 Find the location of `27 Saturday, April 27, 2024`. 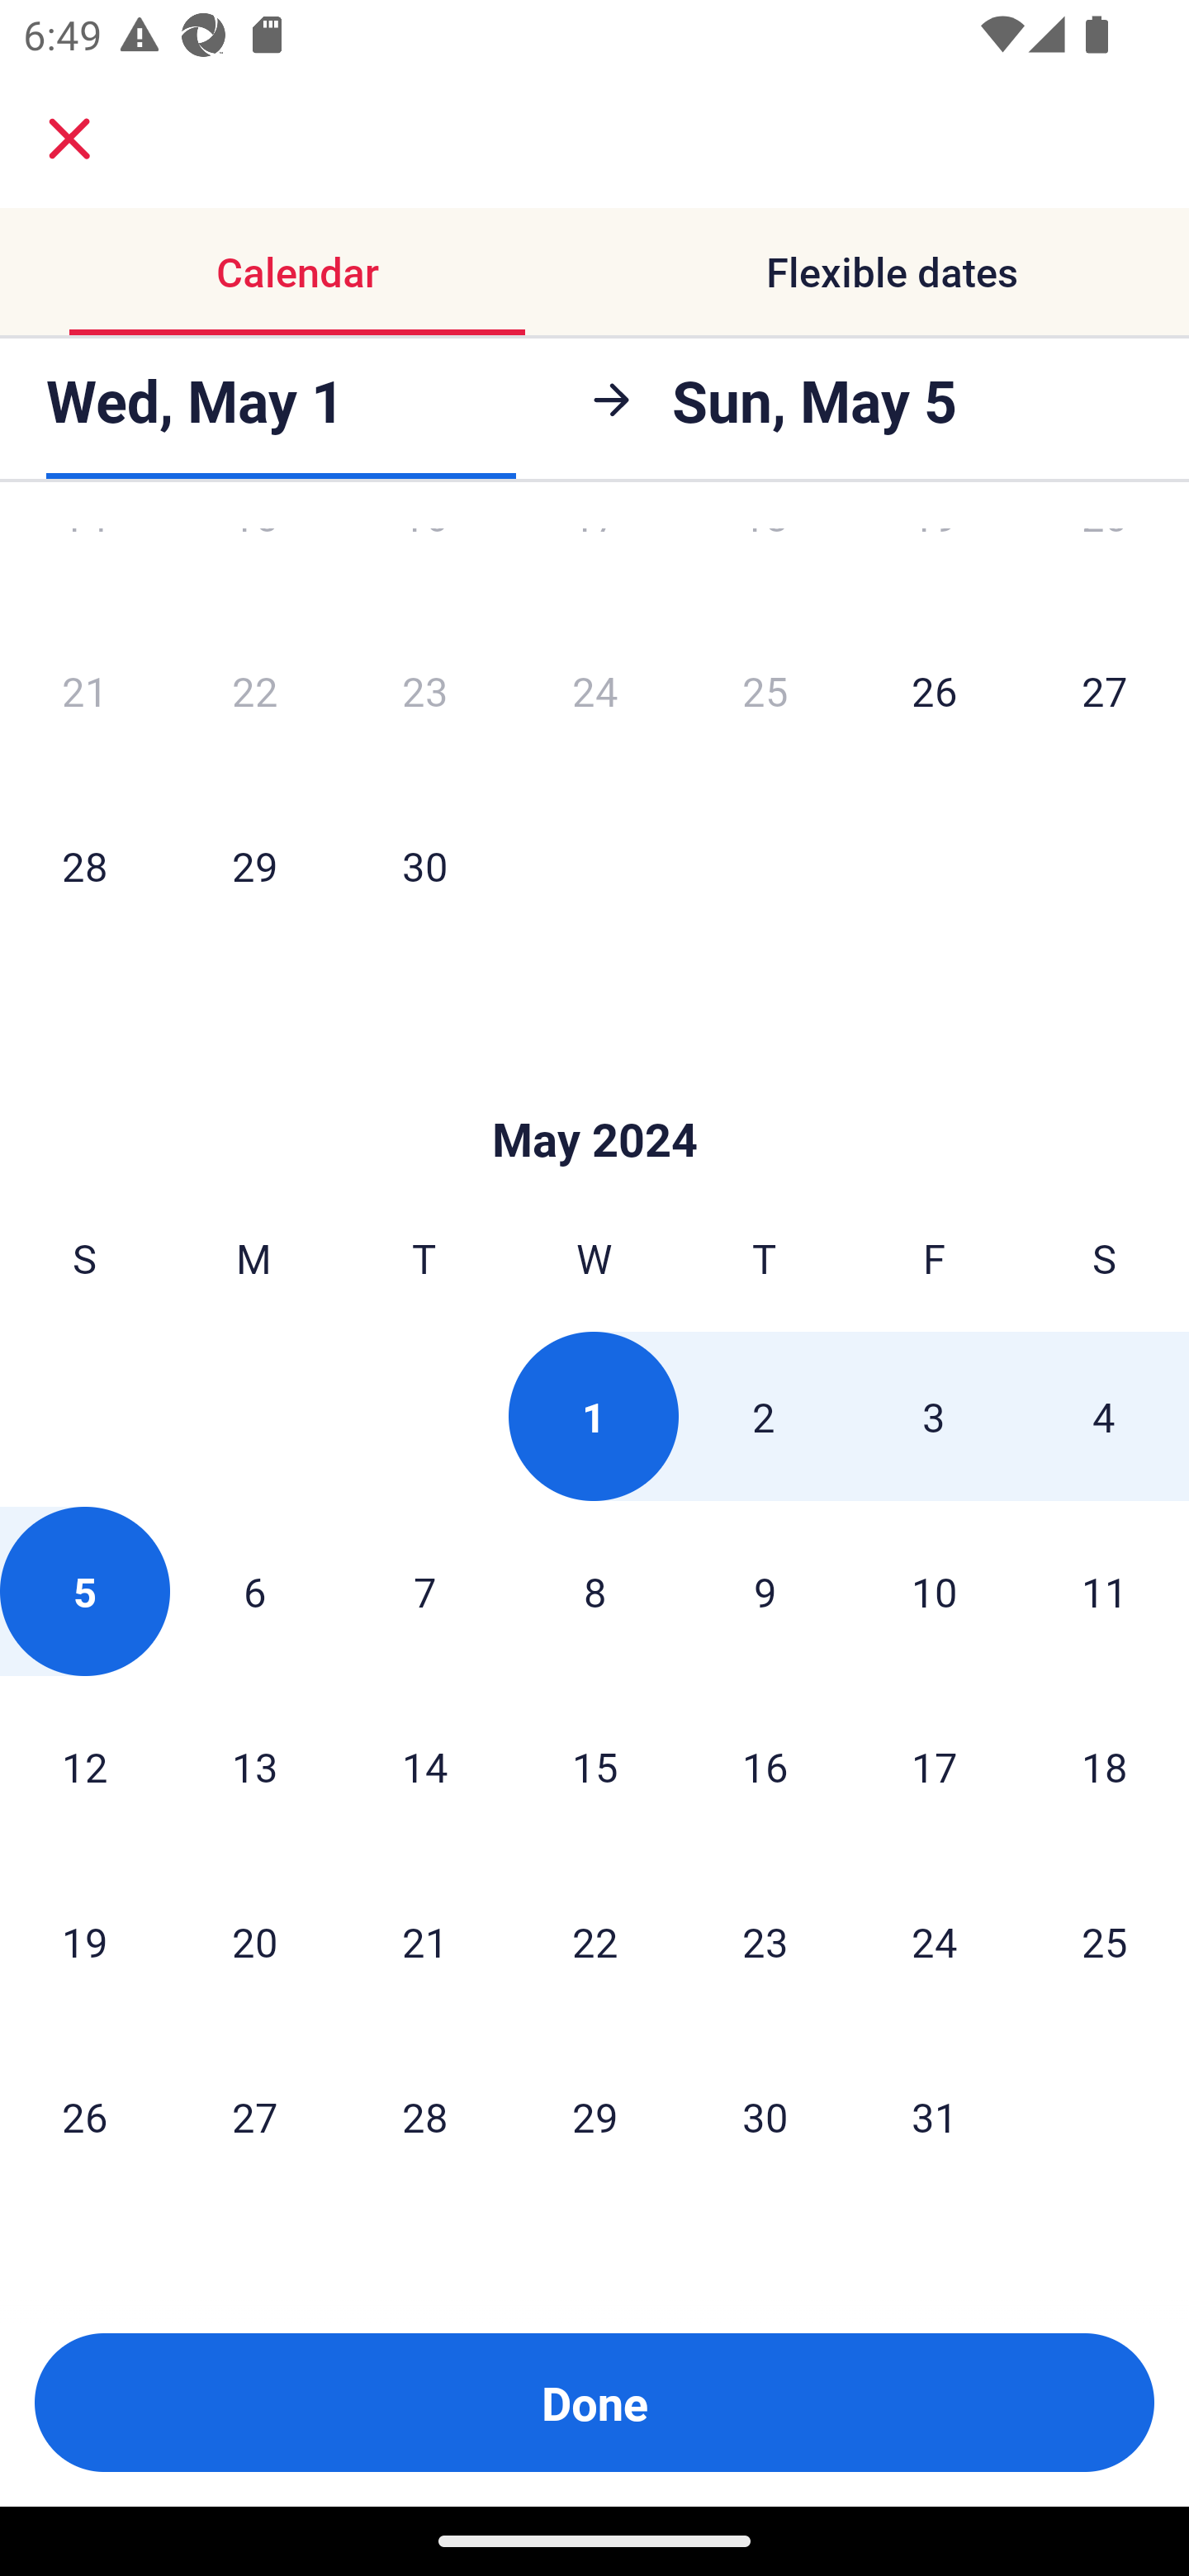

27 Saturday, April 27, 2024 is located at coordinates (1105, 690).